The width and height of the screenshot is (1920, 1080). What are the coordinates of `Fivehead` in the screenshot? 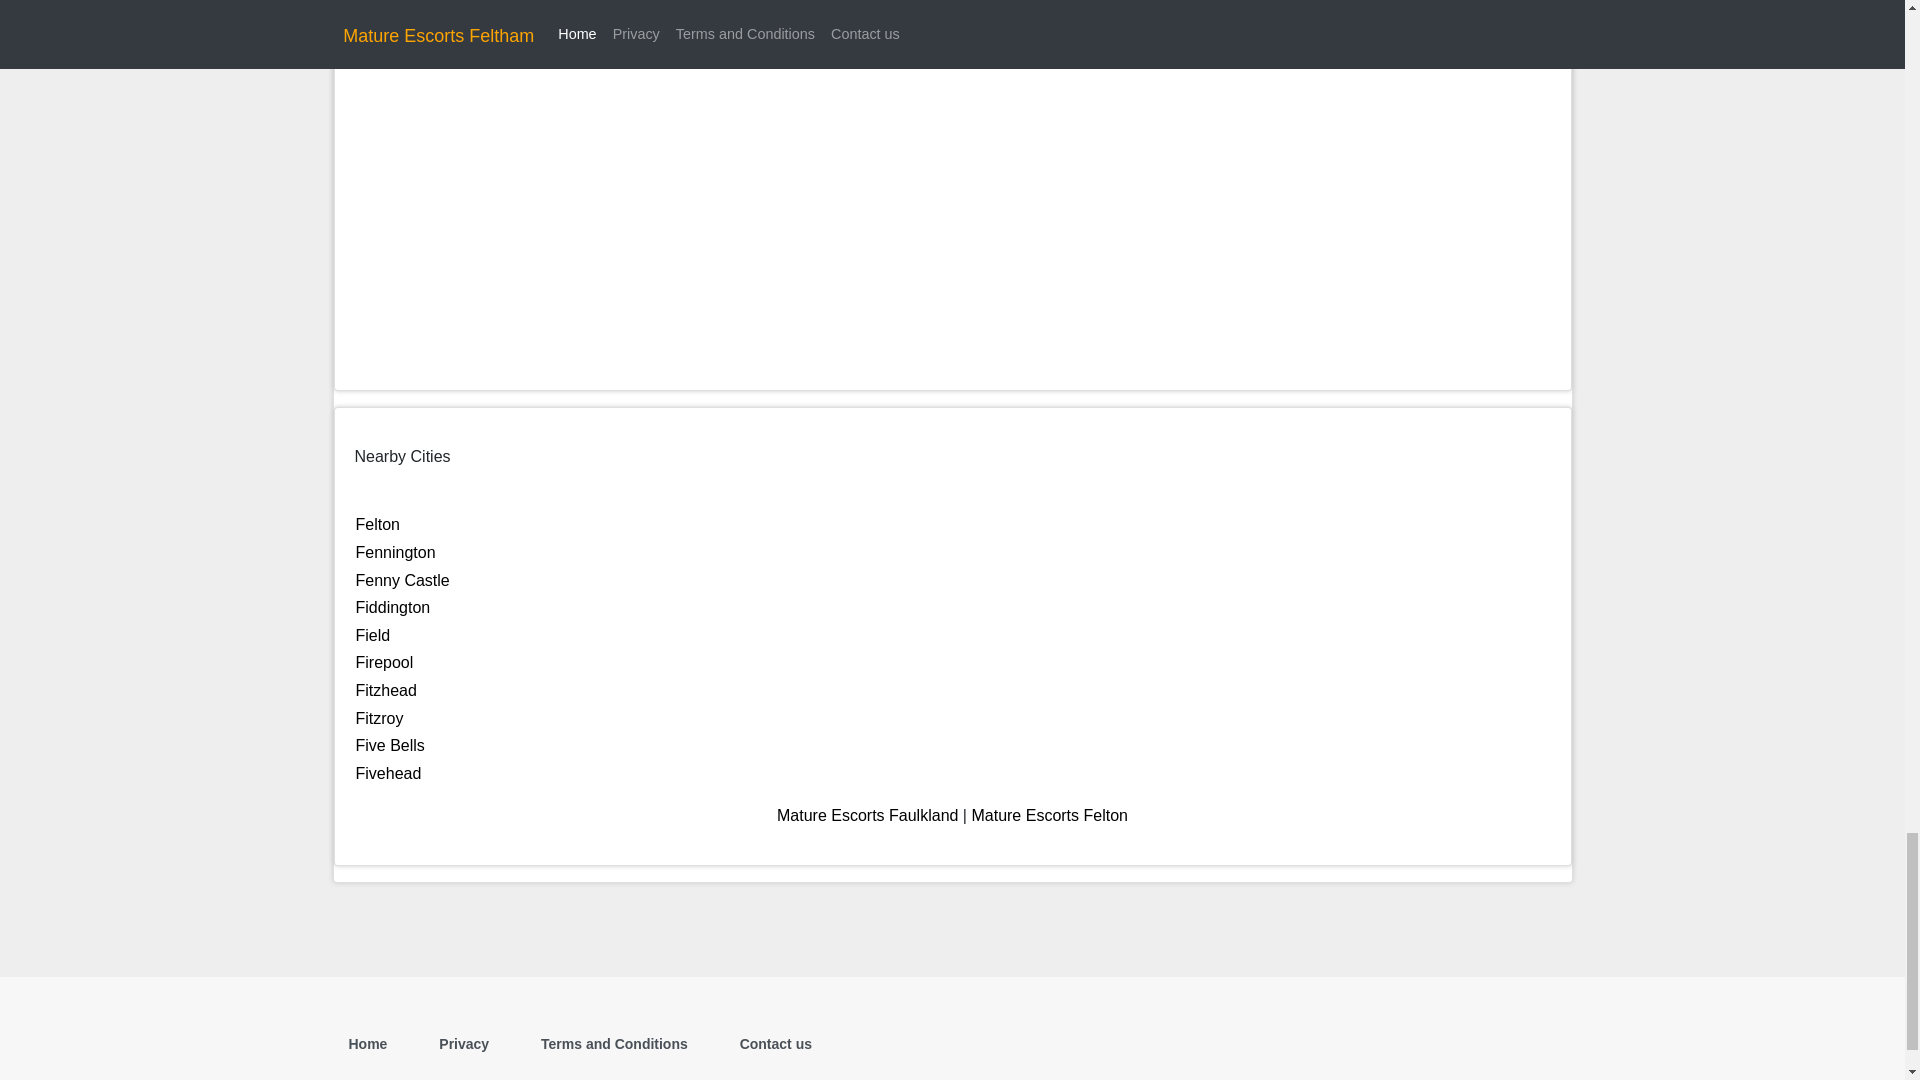 It's located at (388, 772).